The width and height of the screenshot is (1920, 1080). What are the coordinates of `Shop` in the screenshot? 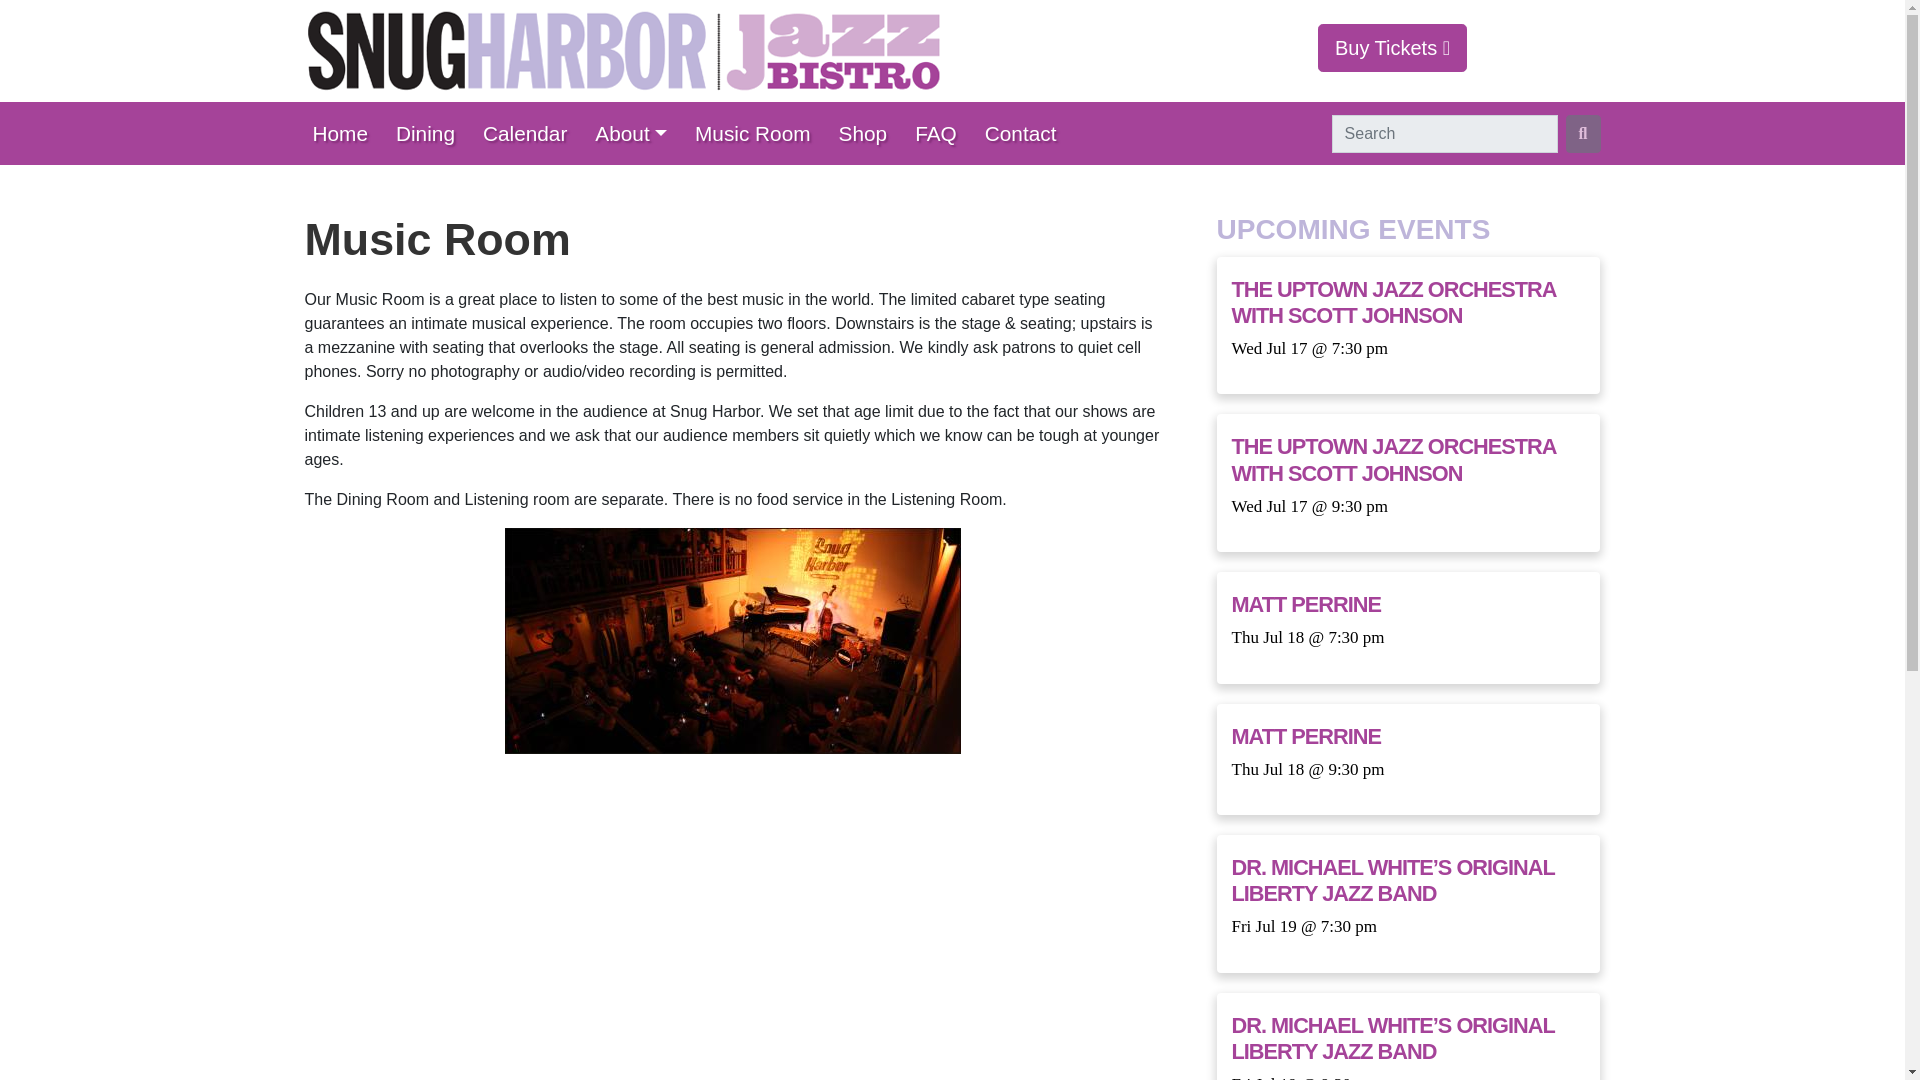 It's located at (870, 133).